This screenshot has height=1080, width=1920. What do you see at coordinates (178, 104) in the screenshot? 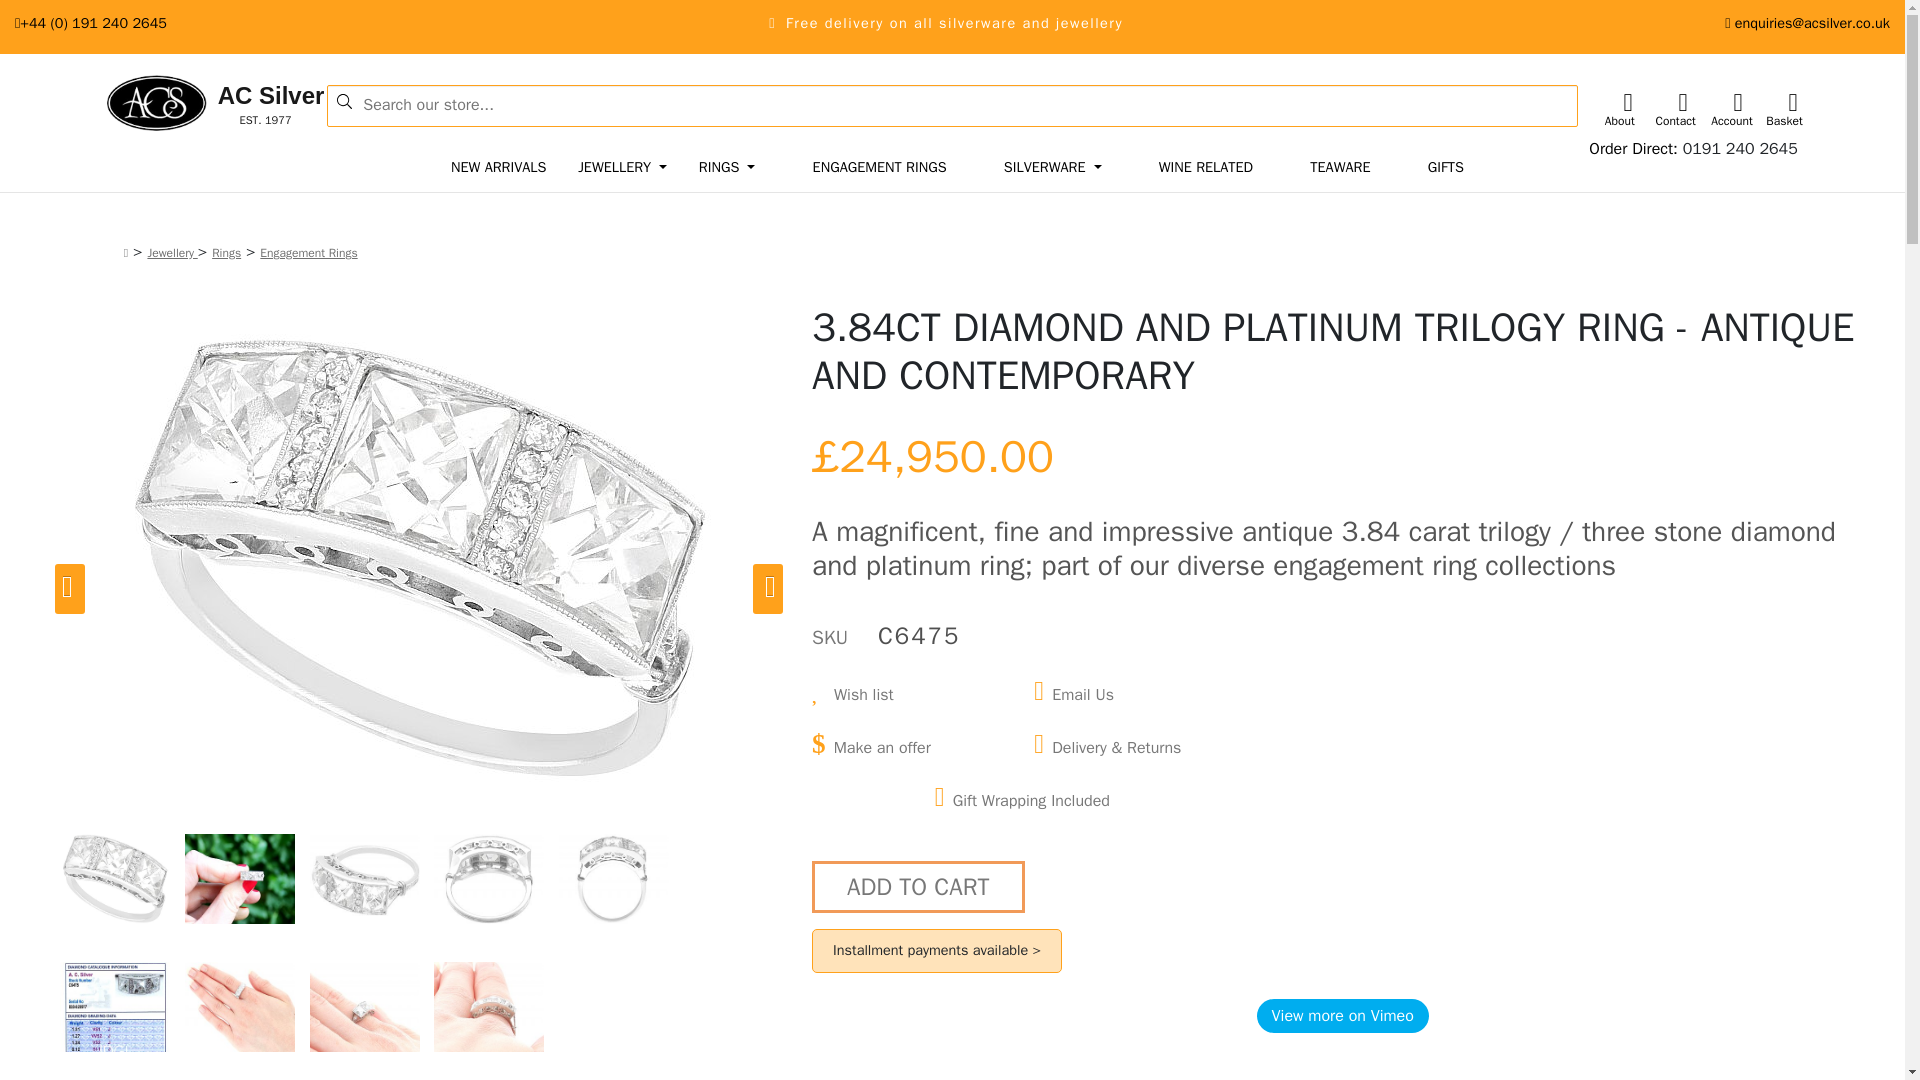
I see `NEW ARRIVALS` at bounding box center [178, 104].